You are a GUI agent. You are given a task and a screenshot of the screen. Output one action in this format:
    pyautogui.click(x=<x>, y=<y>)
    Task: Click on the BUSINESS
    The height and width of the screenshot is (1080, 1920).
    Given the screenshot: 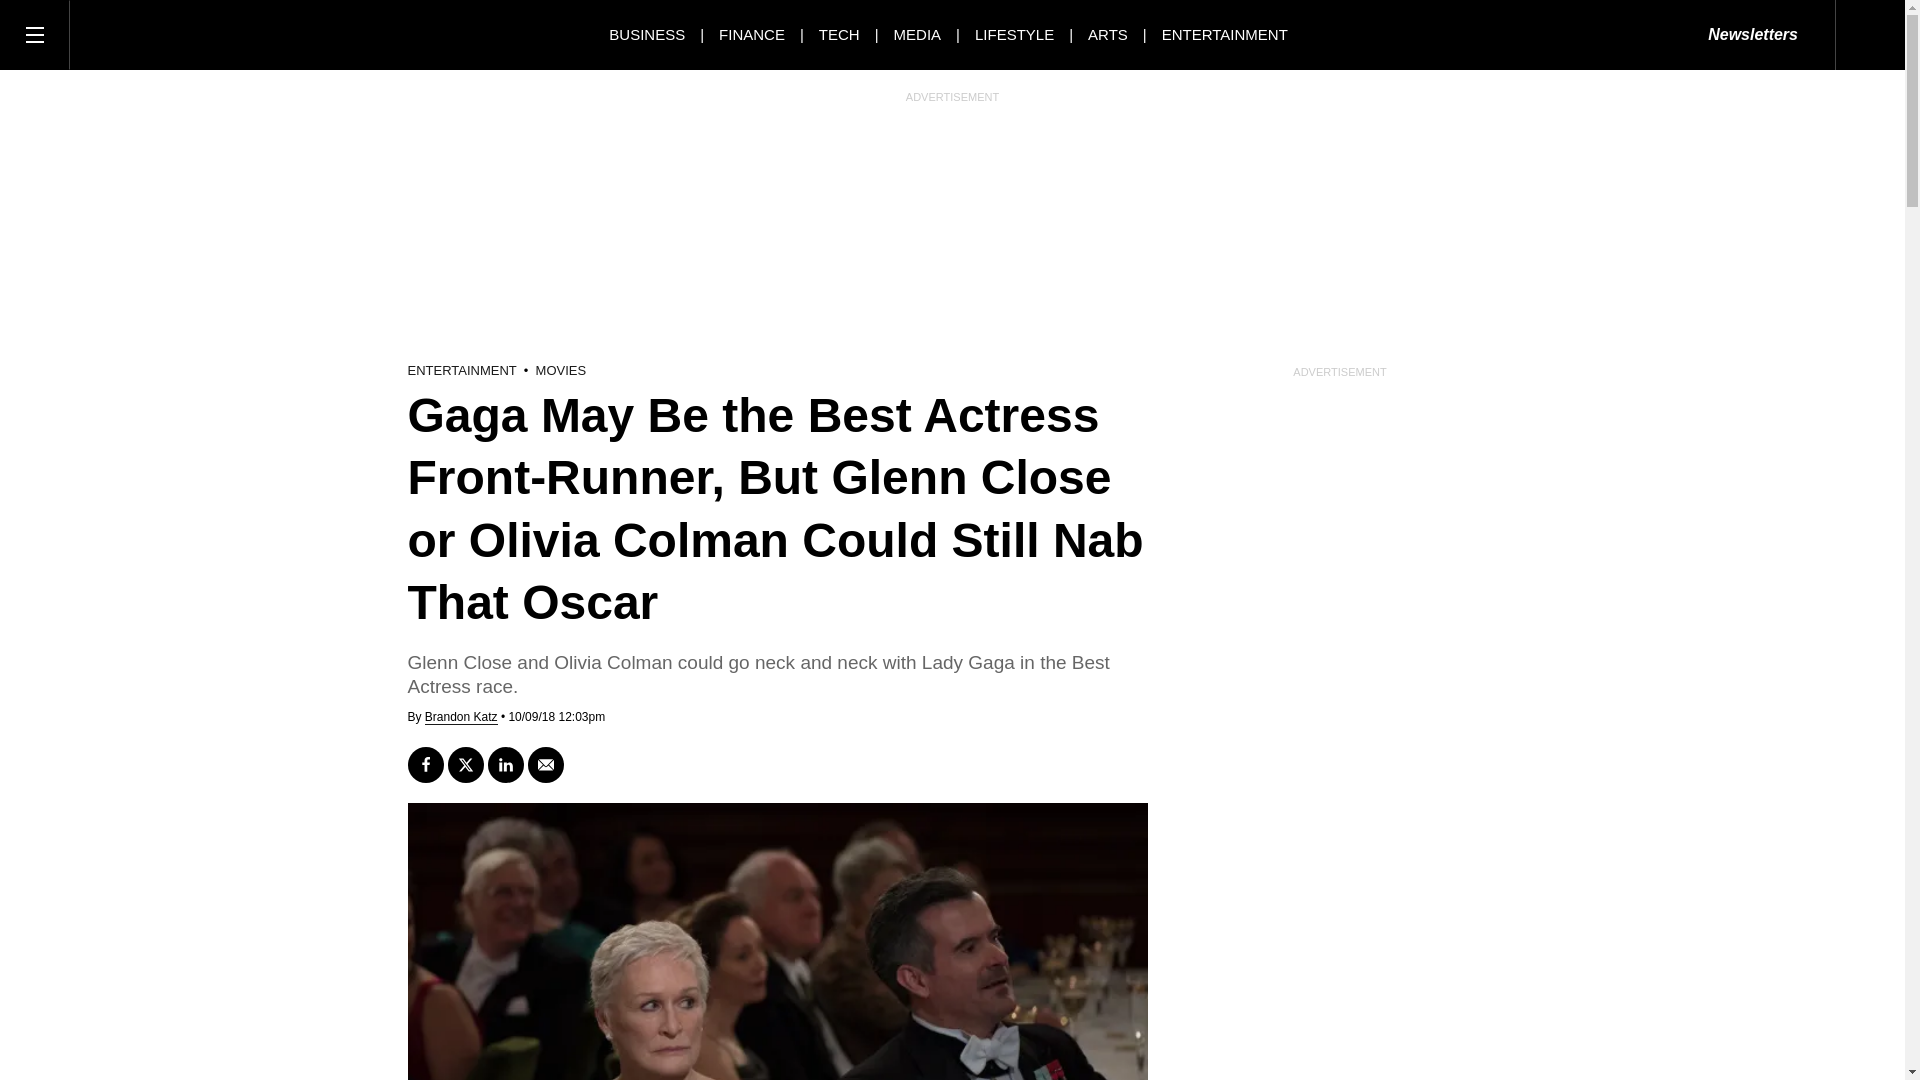 What is the action you would take?
    pyautogui.click(x=646, y=34)
    